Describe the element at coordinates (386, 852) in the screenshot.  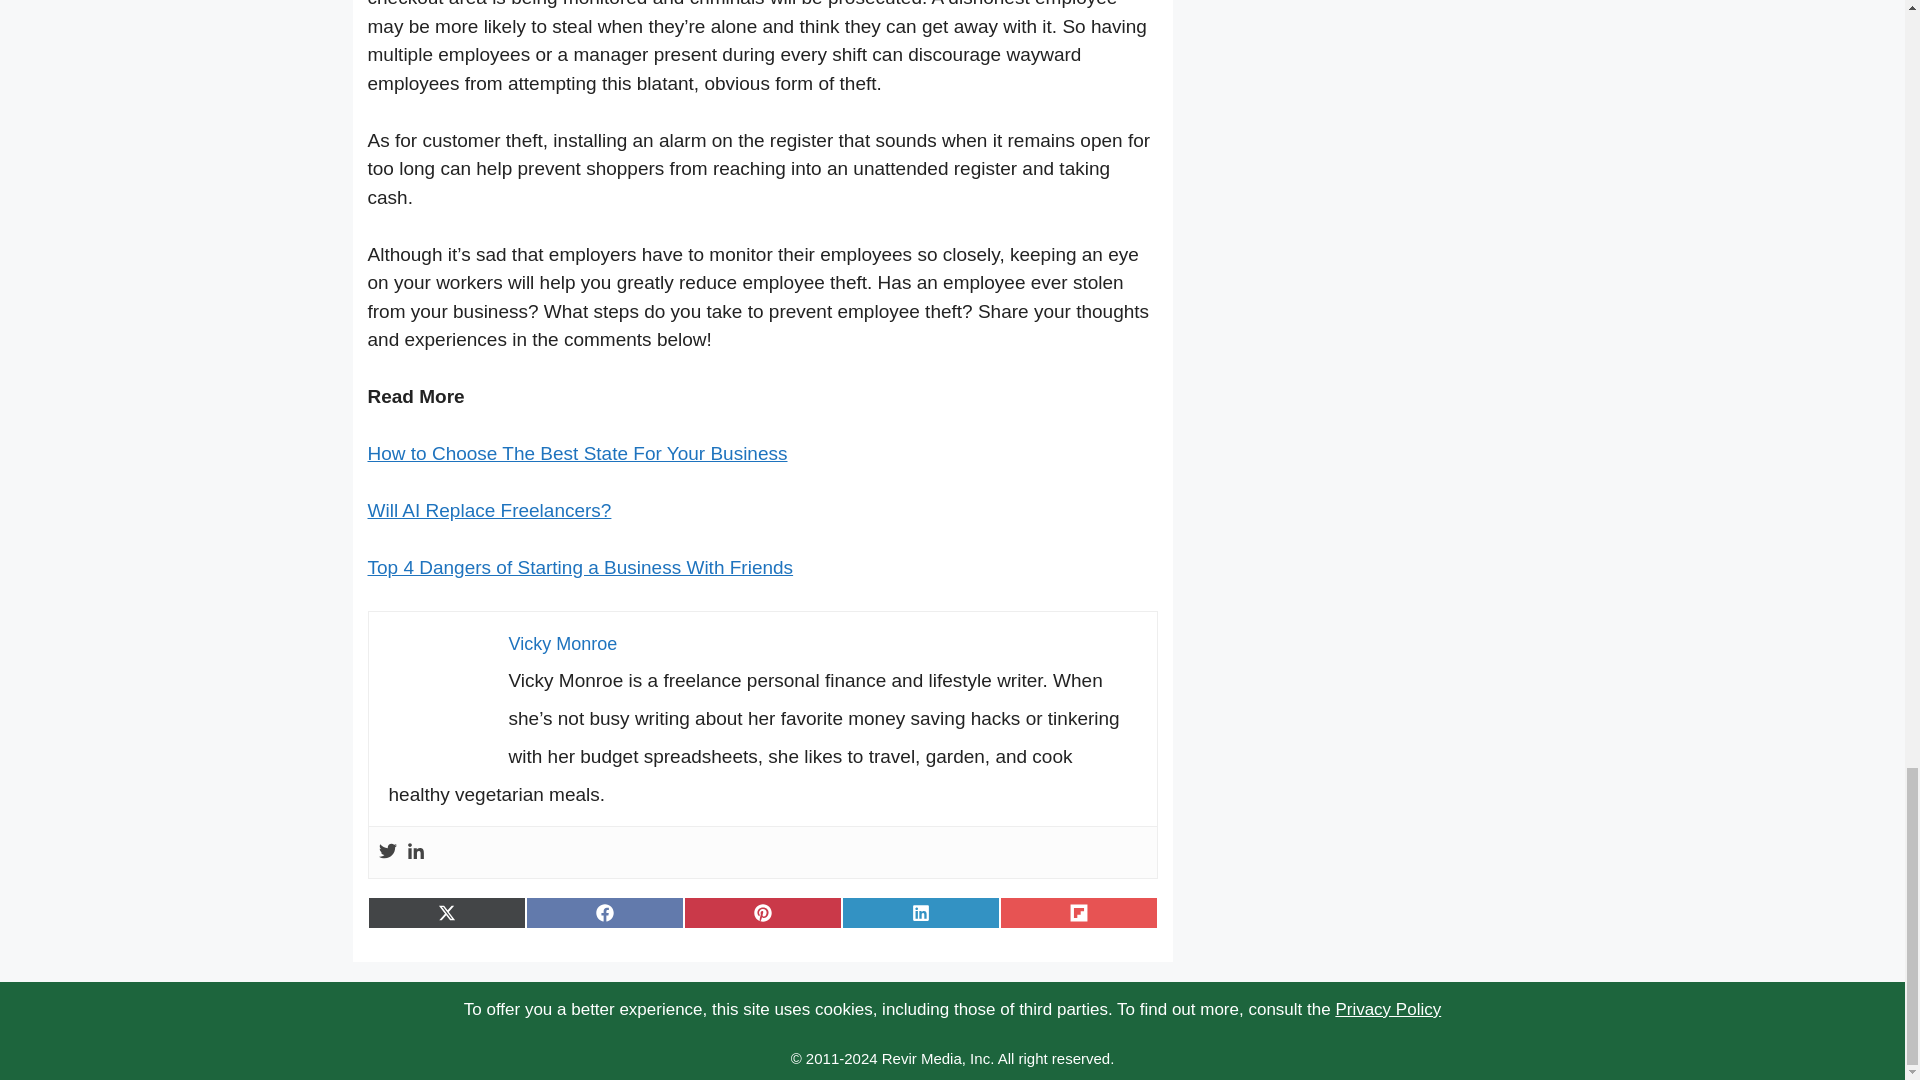
I see `Twitter` at that location.